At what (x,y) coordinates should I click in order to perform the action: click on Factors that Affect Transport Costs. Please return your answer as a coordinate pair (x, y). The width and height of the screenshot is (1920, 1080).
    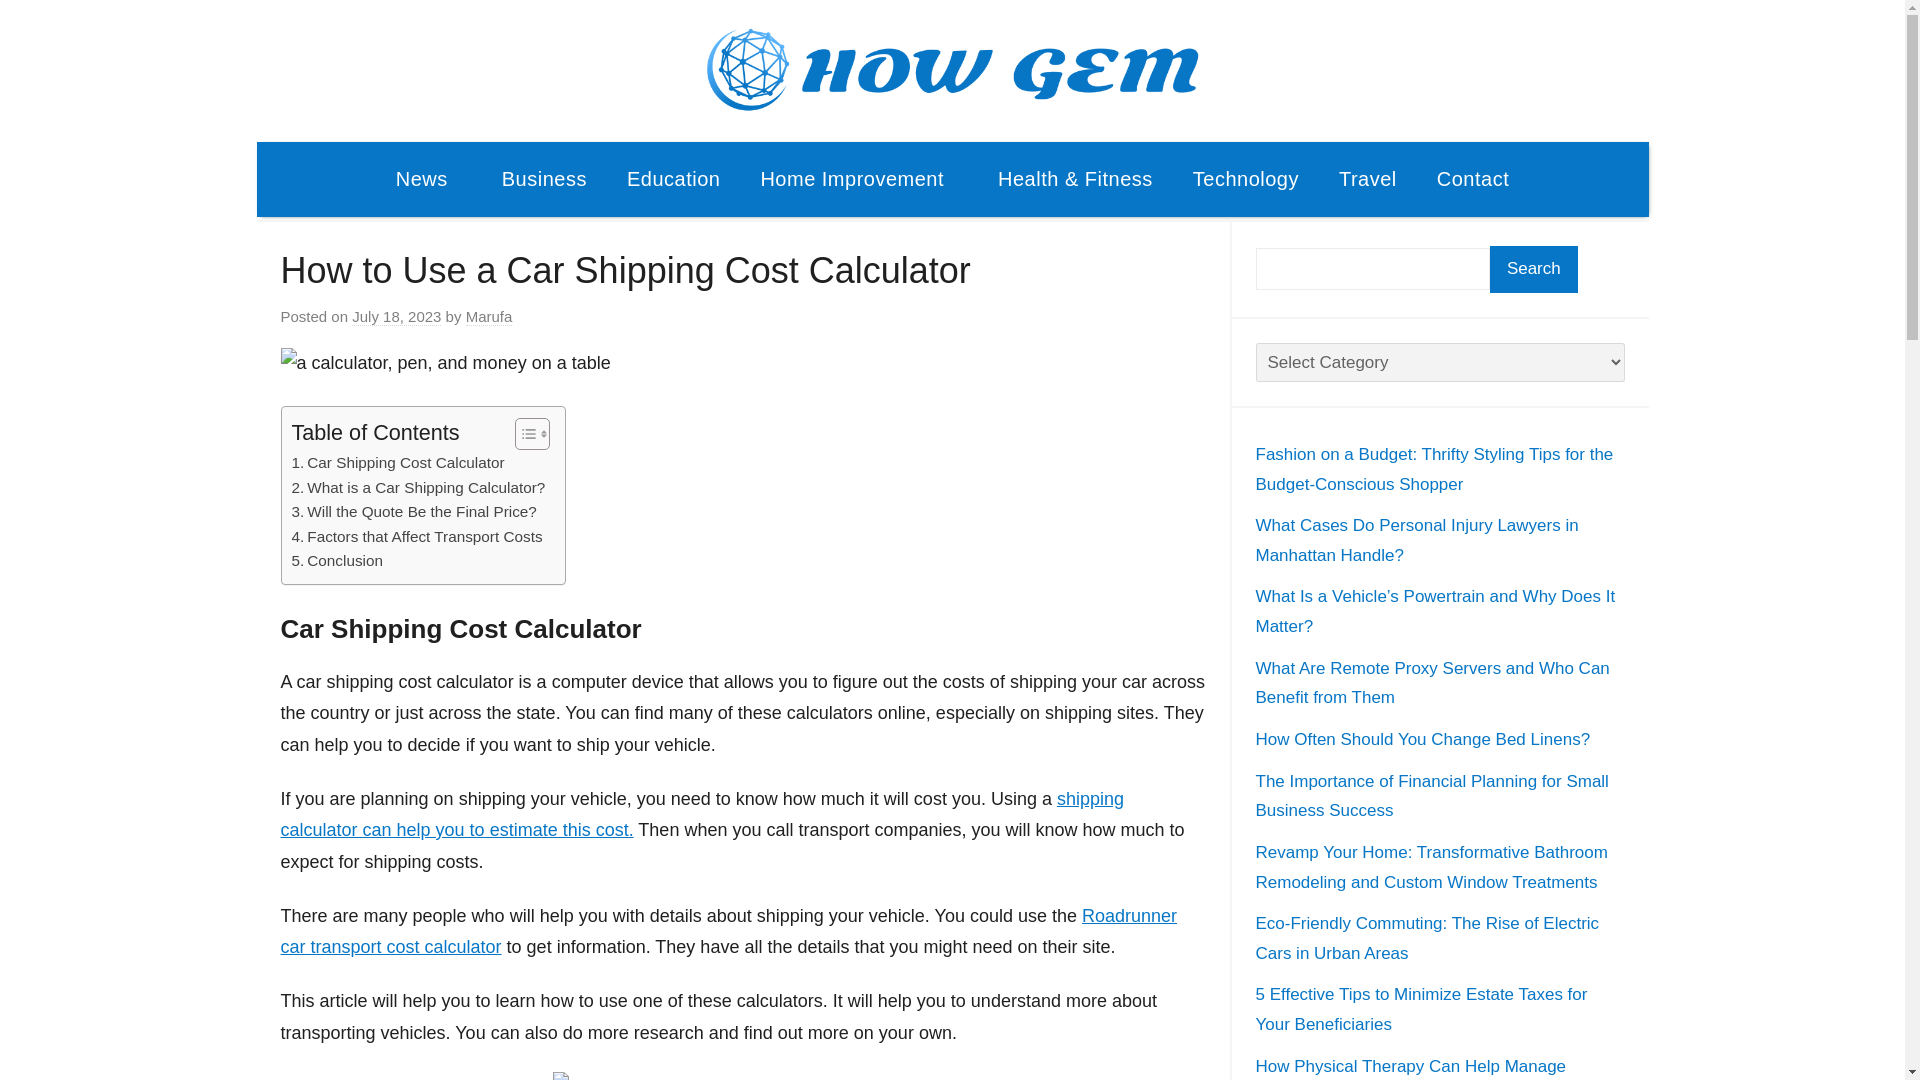
    Looking at the image, I should click on (417, 536).